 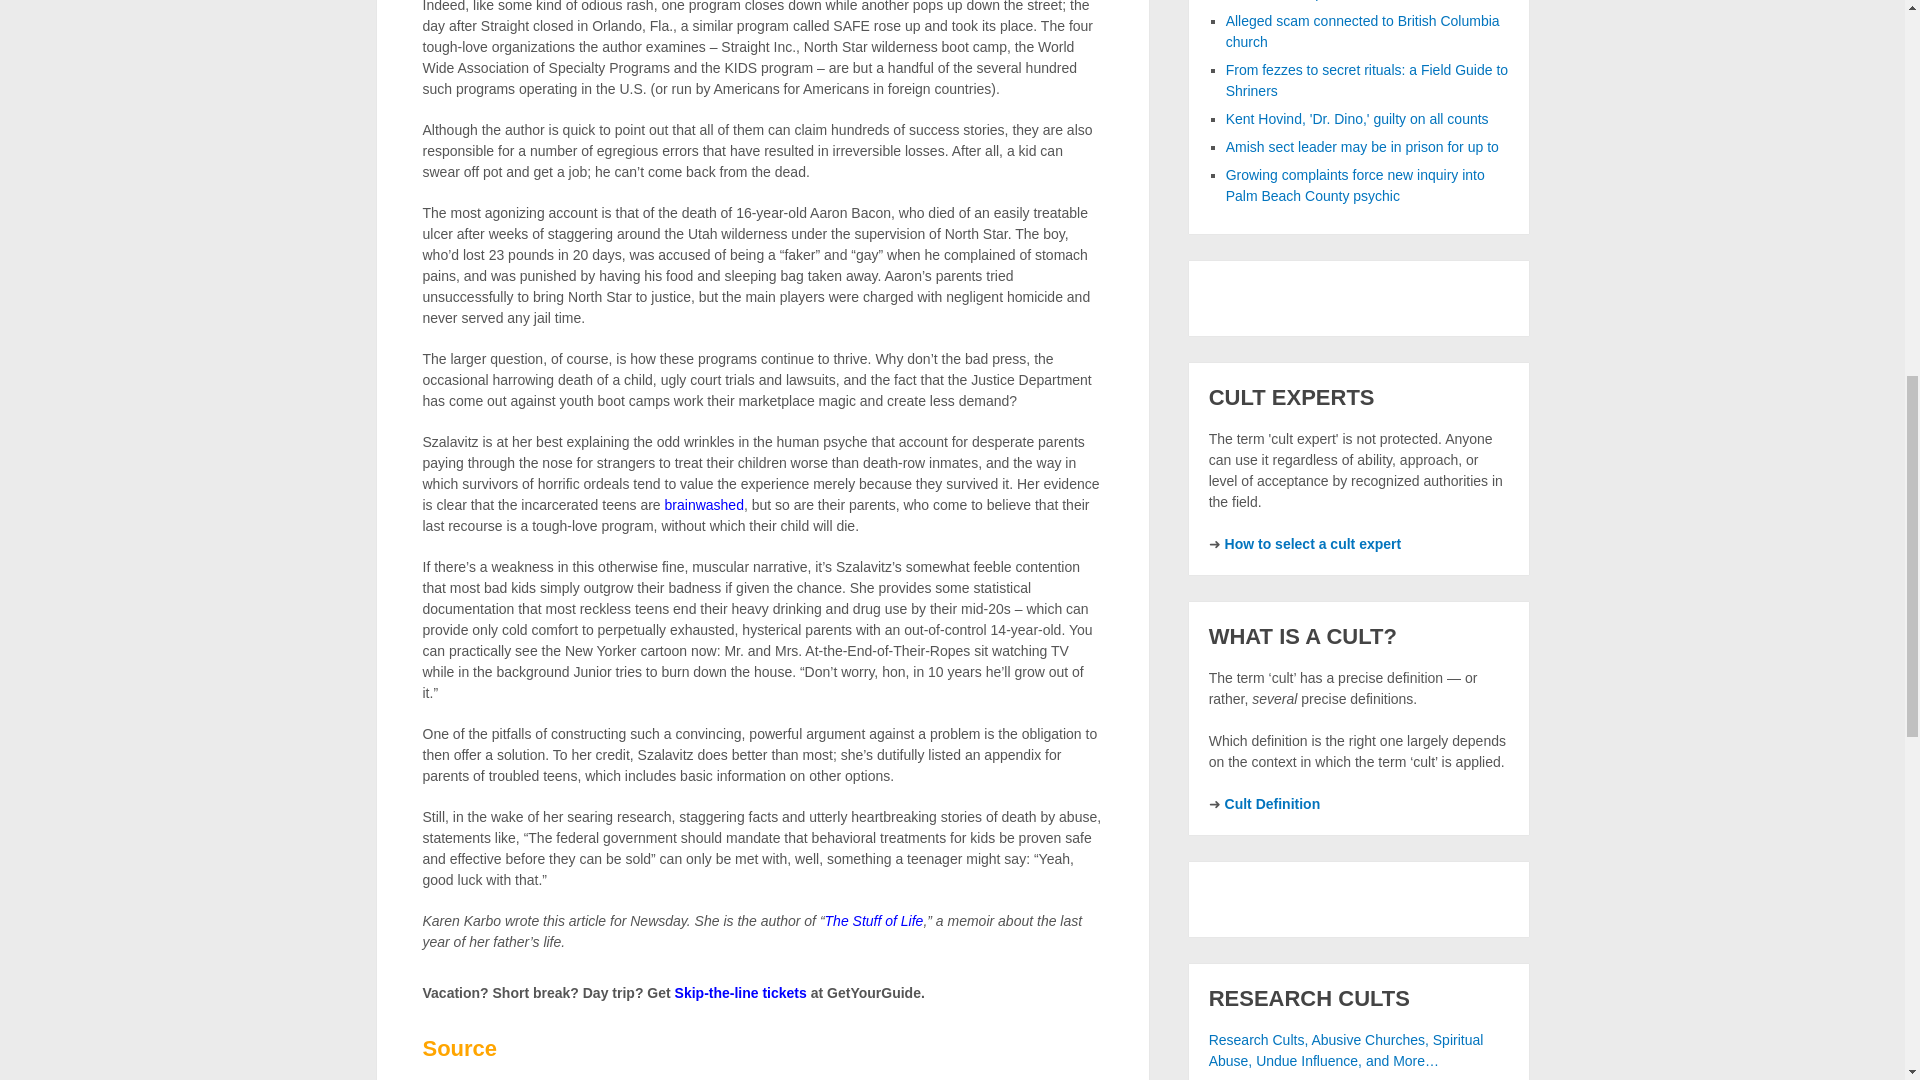 I want to click on Amish sect leader may be in prison for up to, so click(x=1362, y=147).